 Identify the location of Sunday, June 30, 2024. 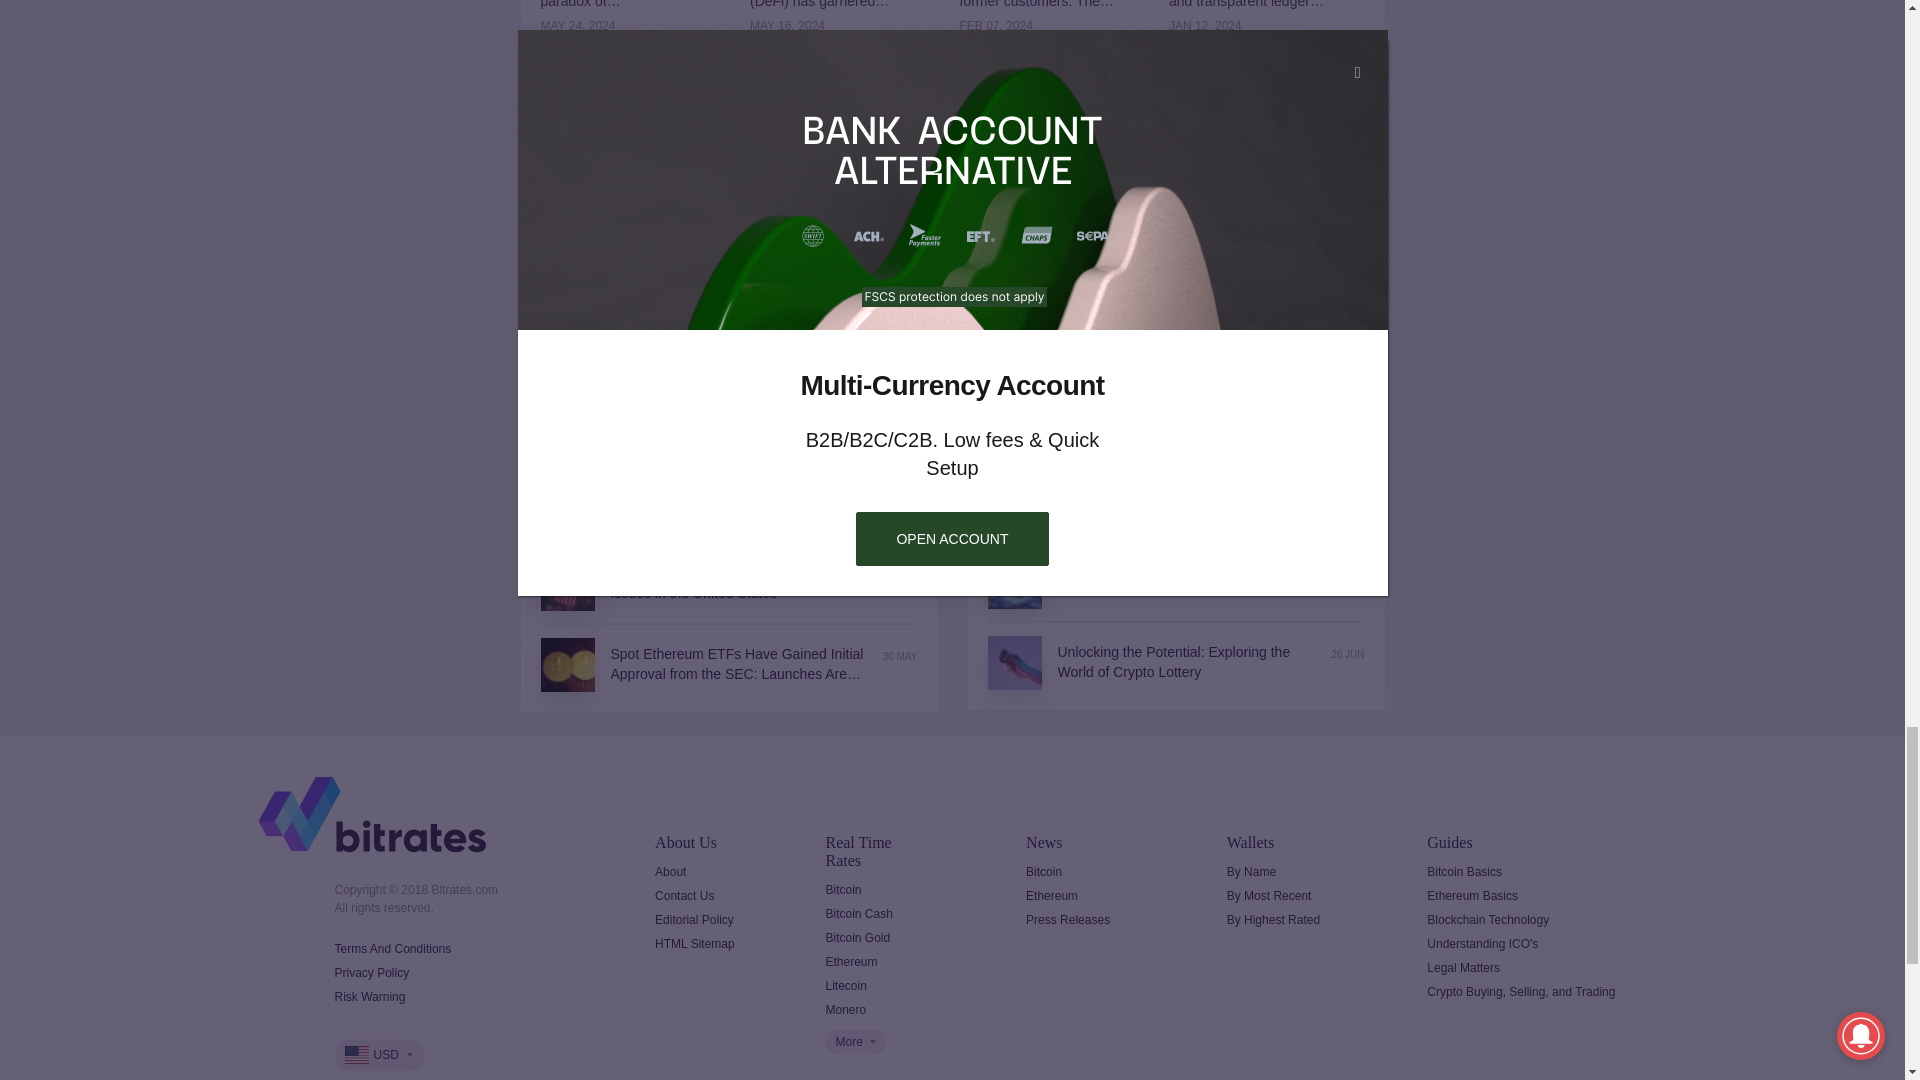
(1346, 412).